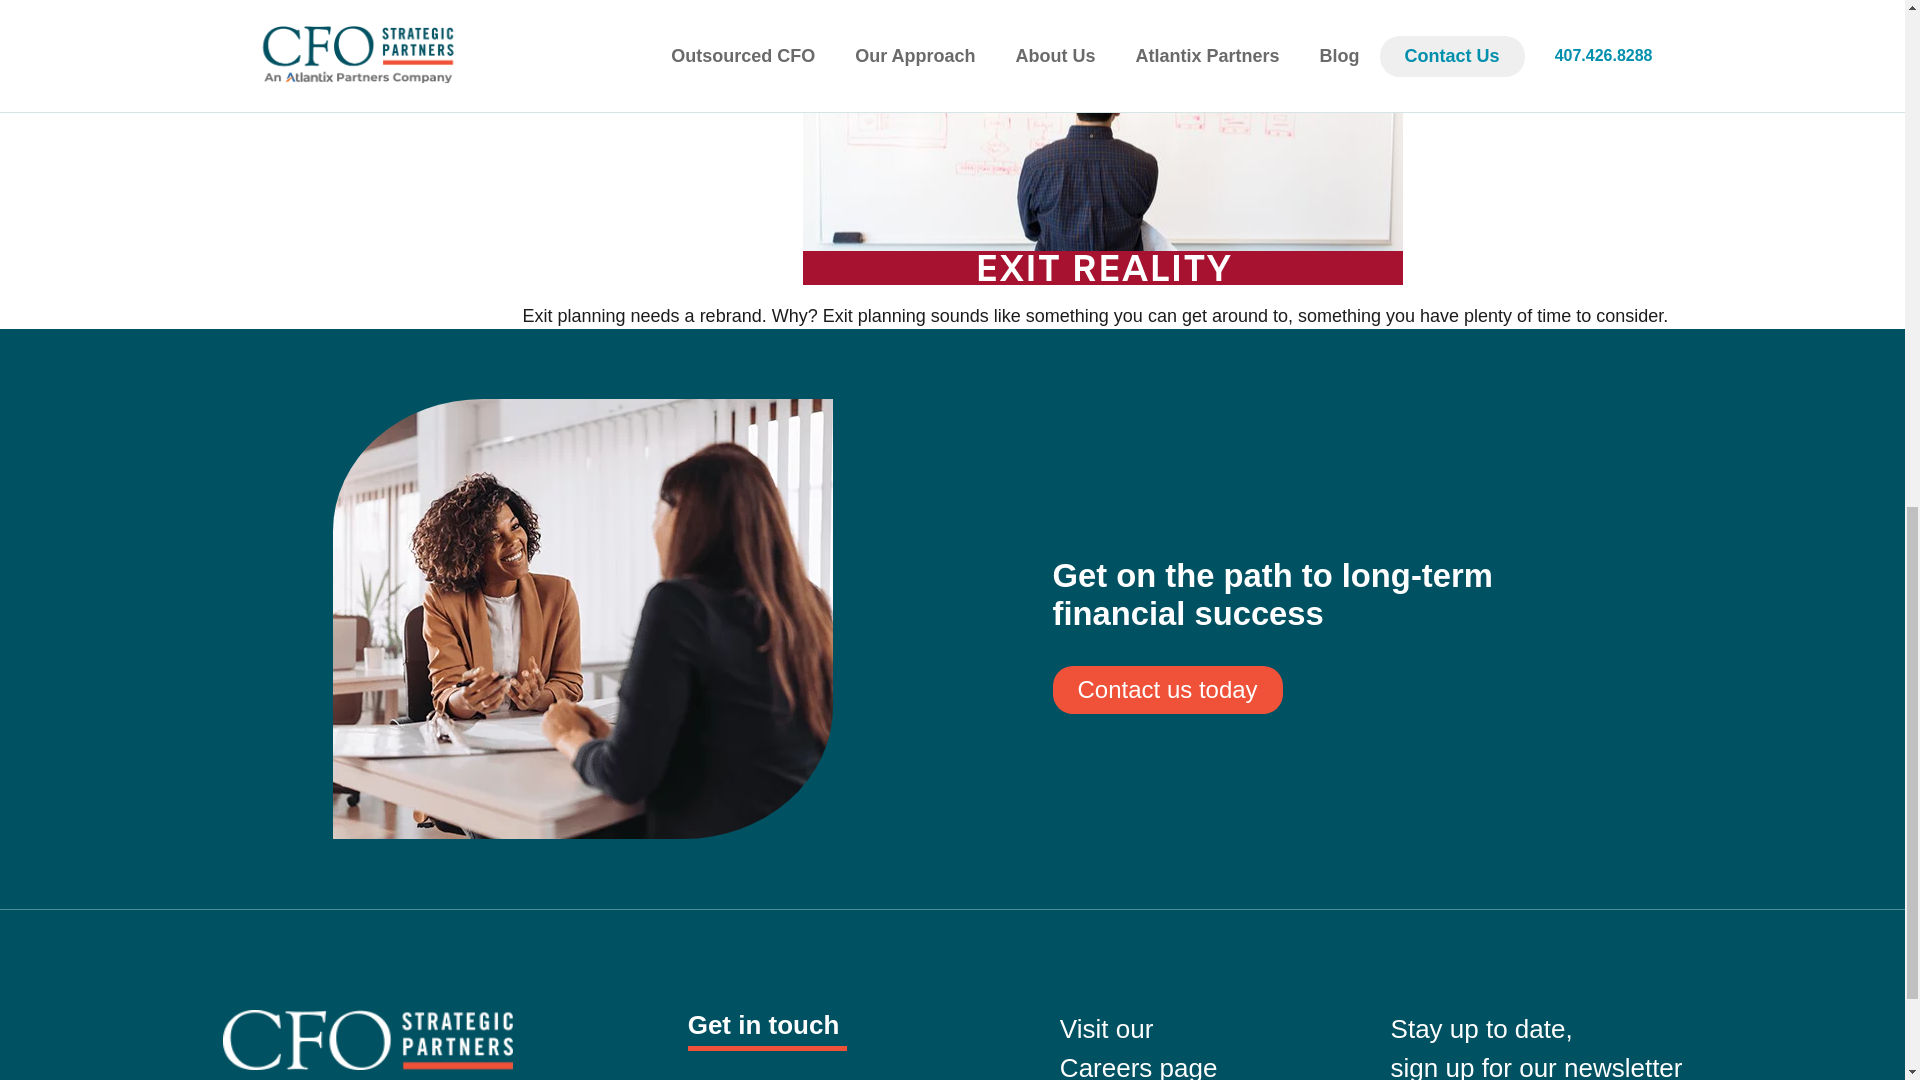 Image resolution: width=1920 pixels, height=1080 pixels. What do you see at coordinates (1138, 1047) in the screenshot?
I see `407.426.8288` at bounding box center [1138, 1047].